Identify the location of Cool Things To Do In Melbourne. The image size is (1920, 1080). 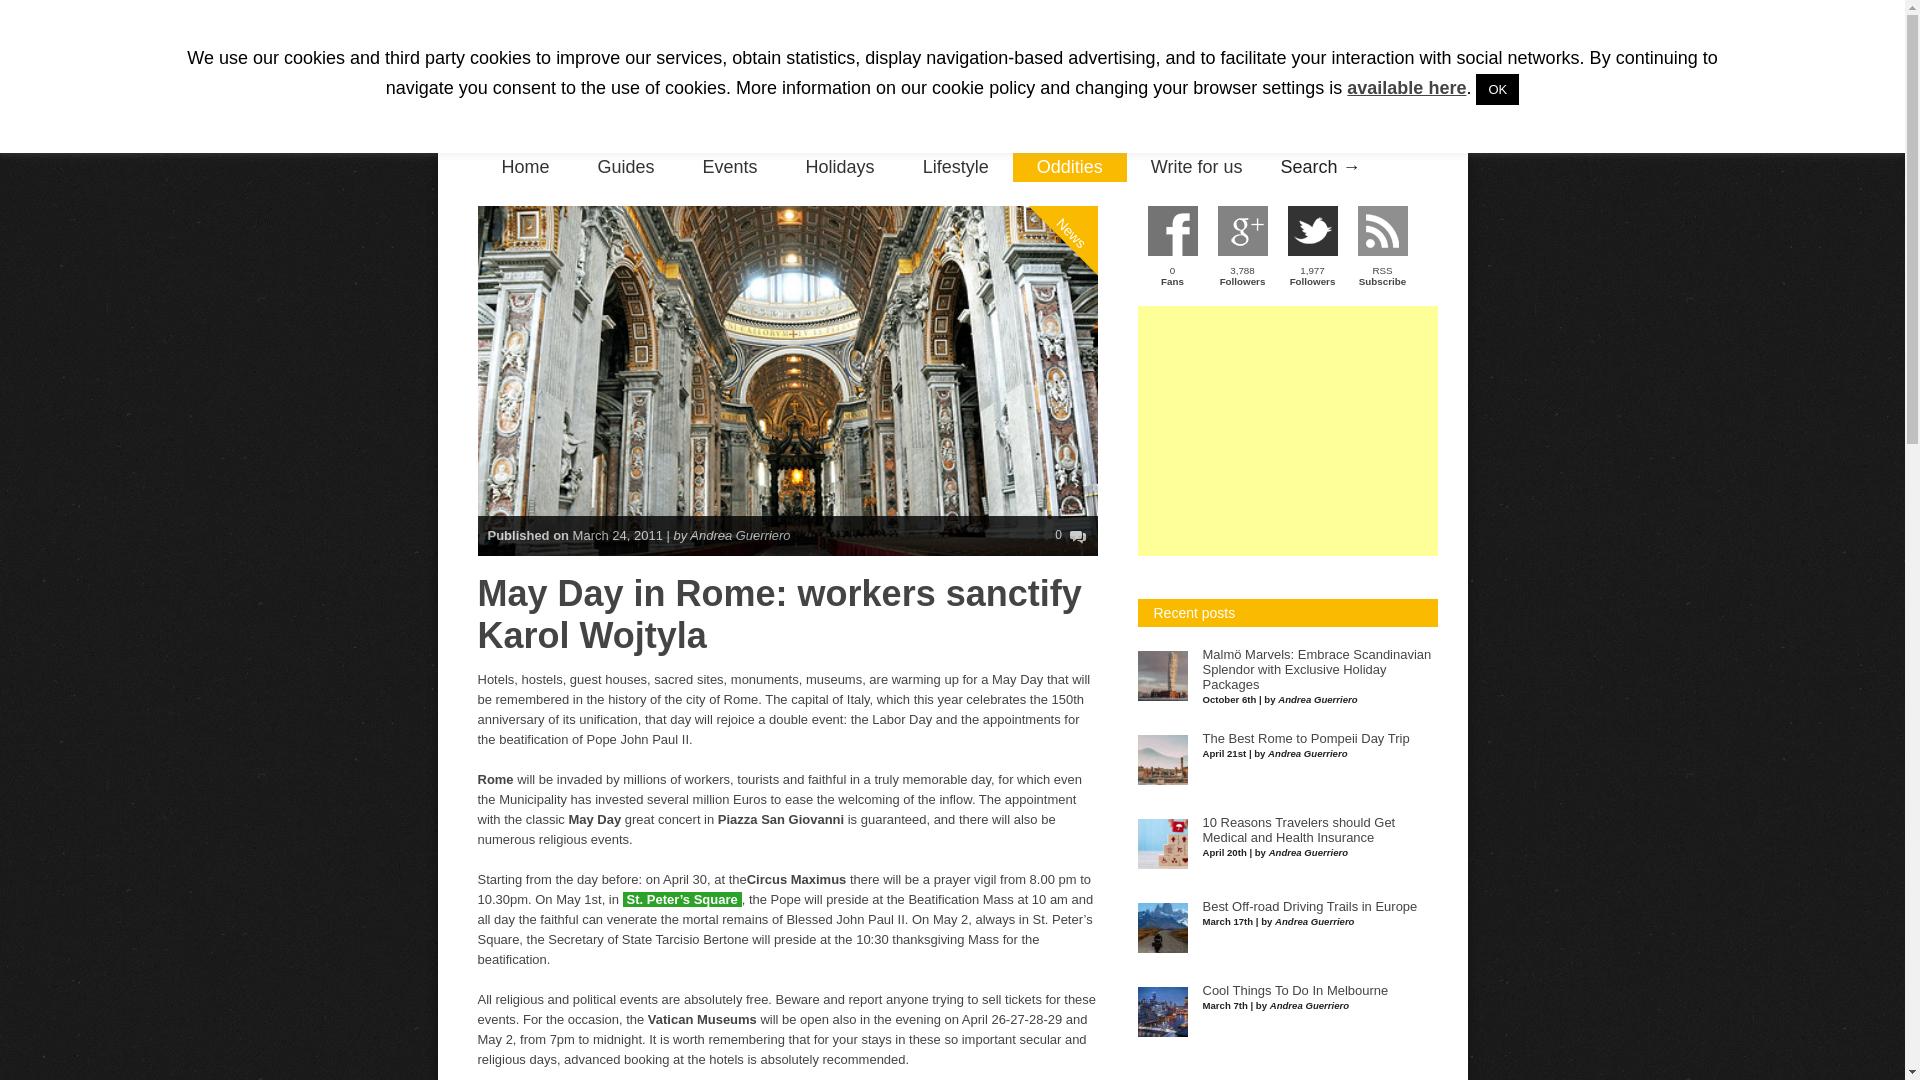
(1294, 990).